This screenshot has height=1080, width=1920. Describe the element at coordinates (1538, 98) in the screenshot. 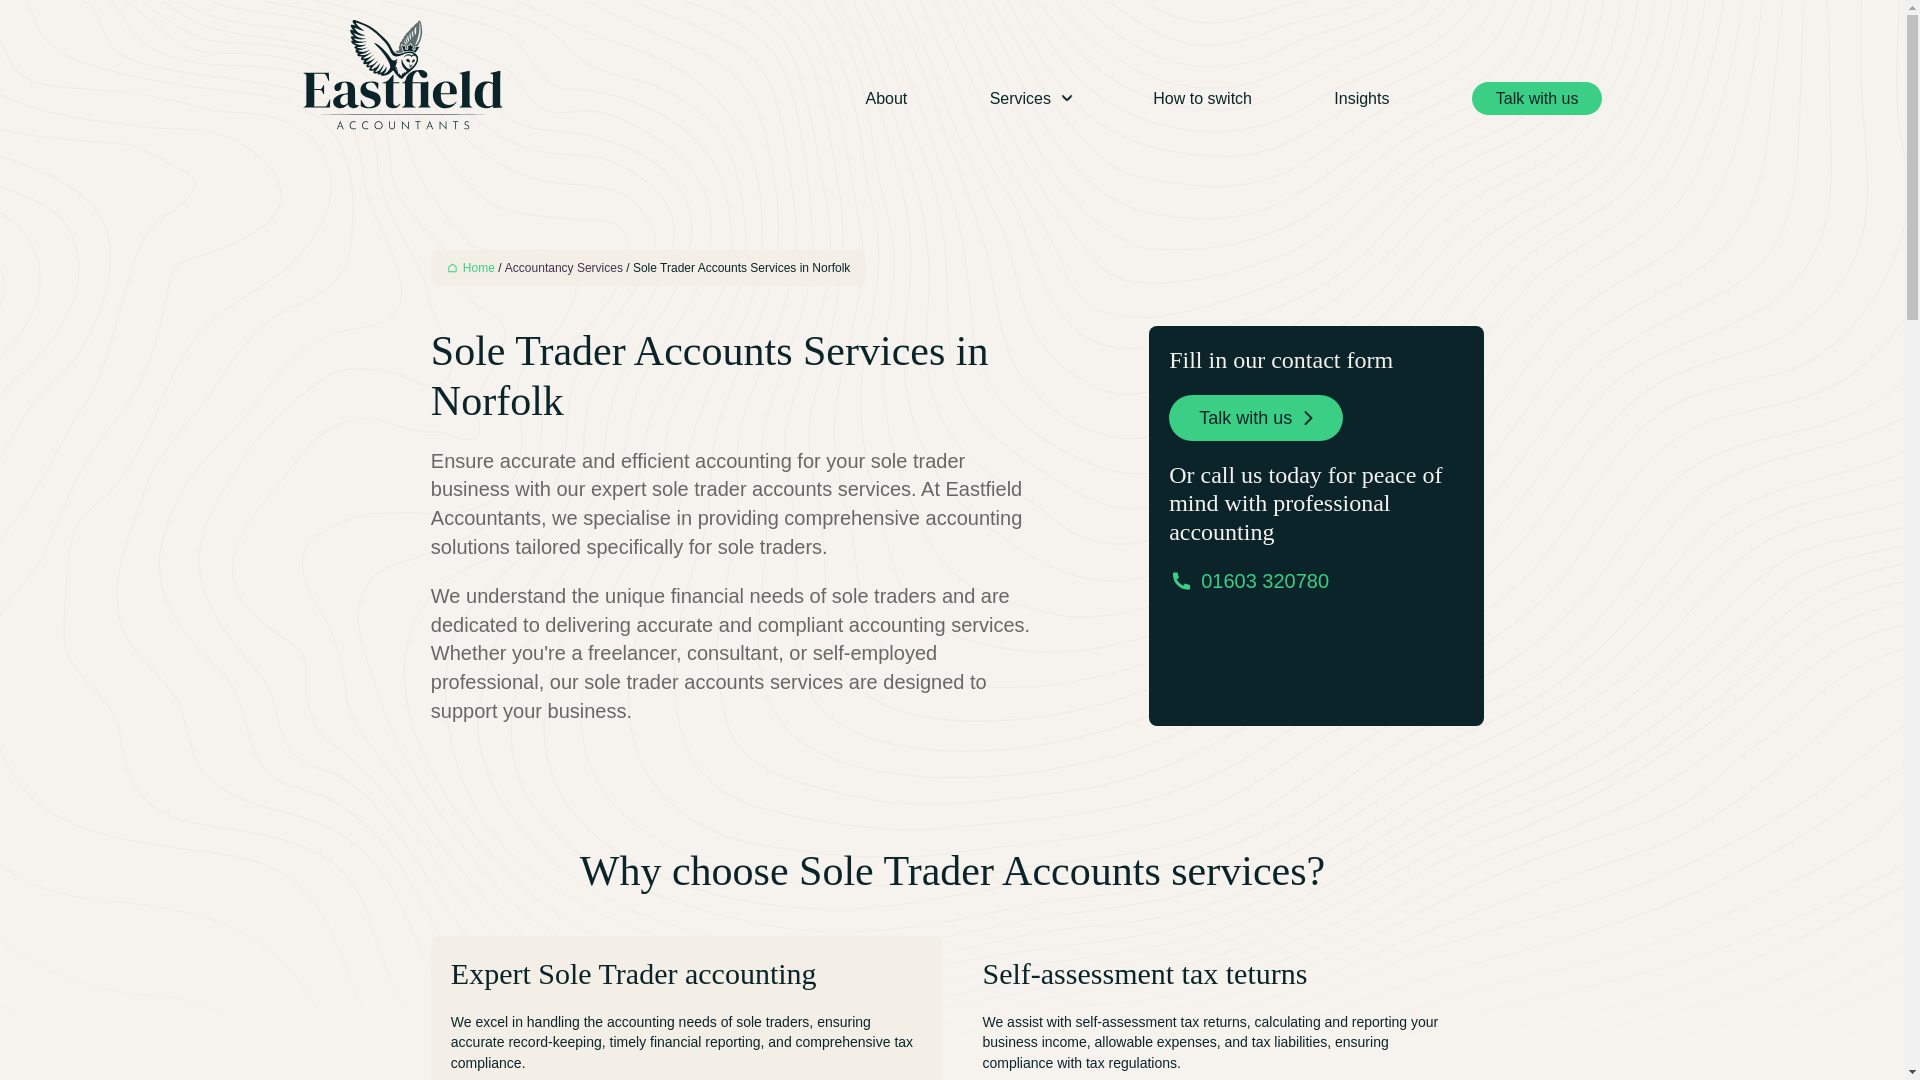

I see `Talk with us` at that location.